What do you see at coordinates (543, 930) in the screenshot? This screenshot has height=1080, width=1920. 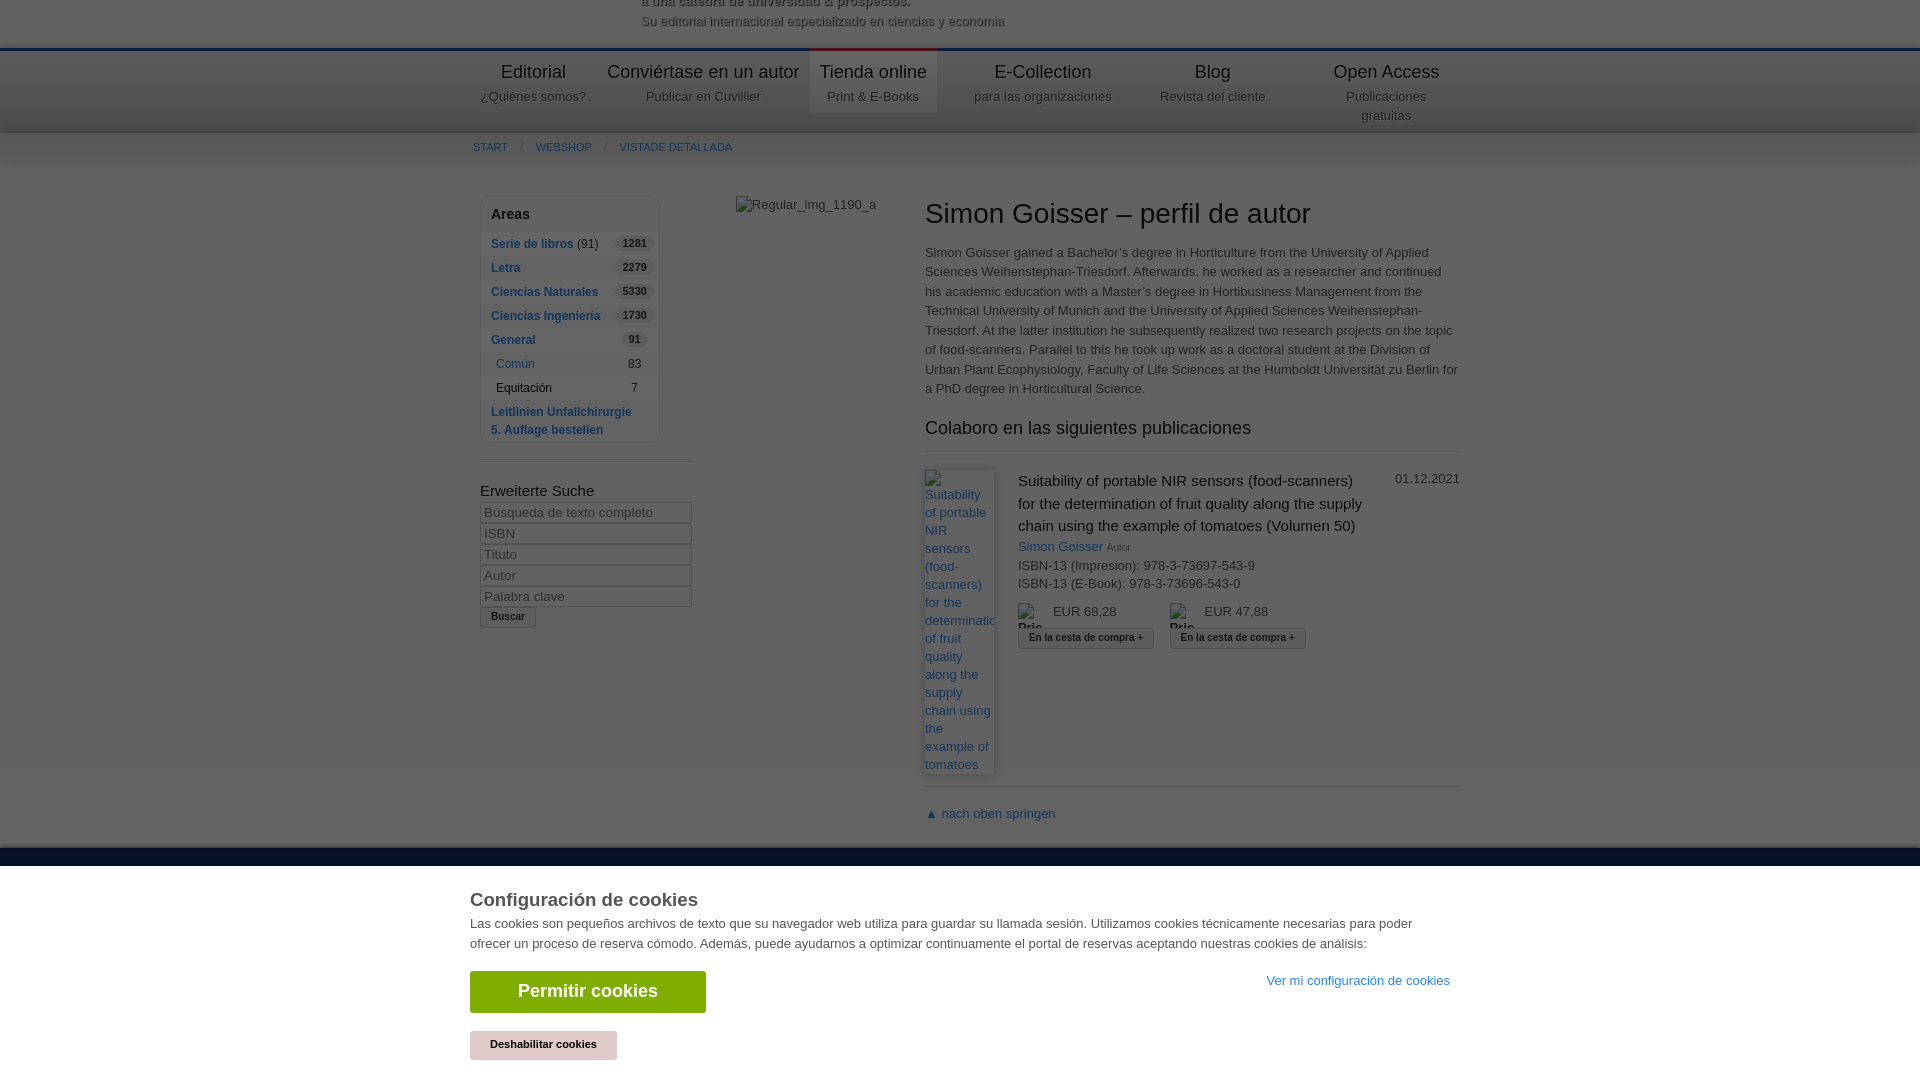 I see `Deshabilitar cookies` at bounding box center [543, 930].